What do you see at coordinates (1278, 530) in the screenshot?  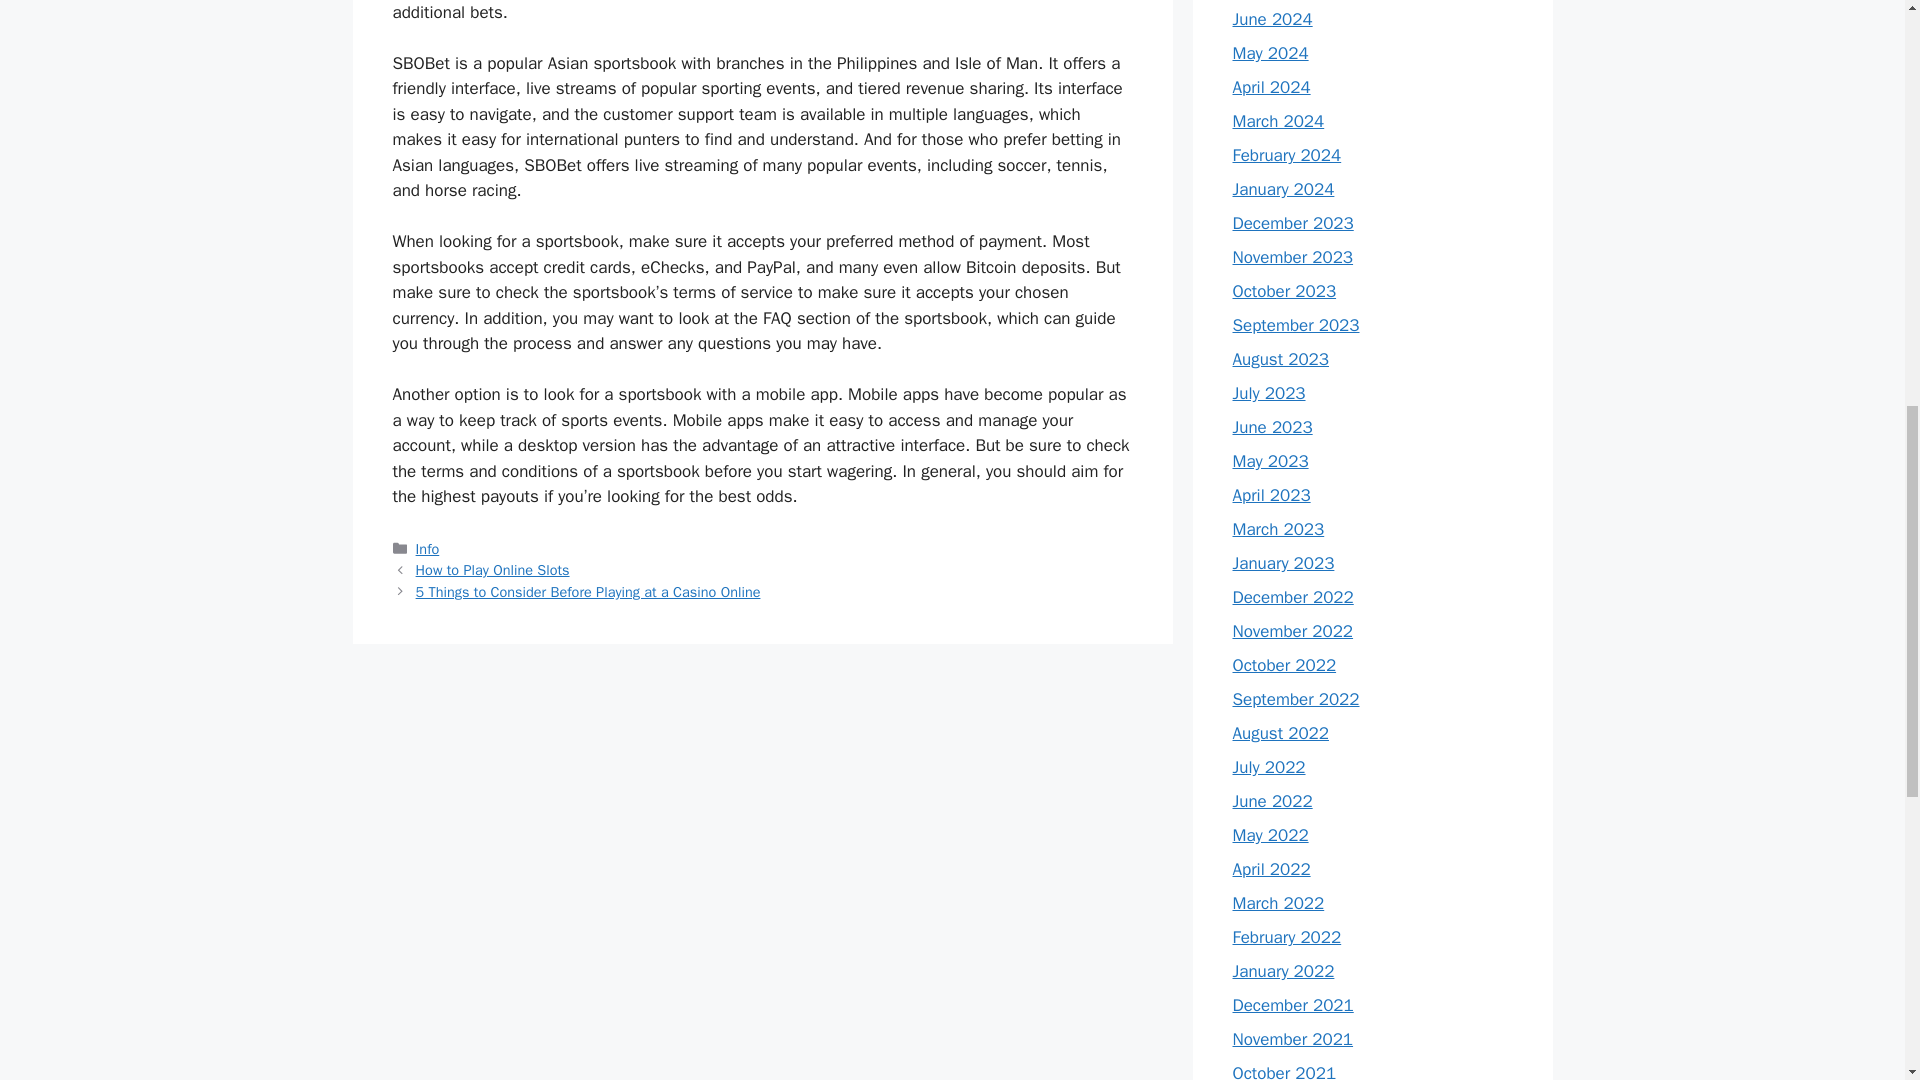 I see `March 2023` at bounding box center [1278, 530].